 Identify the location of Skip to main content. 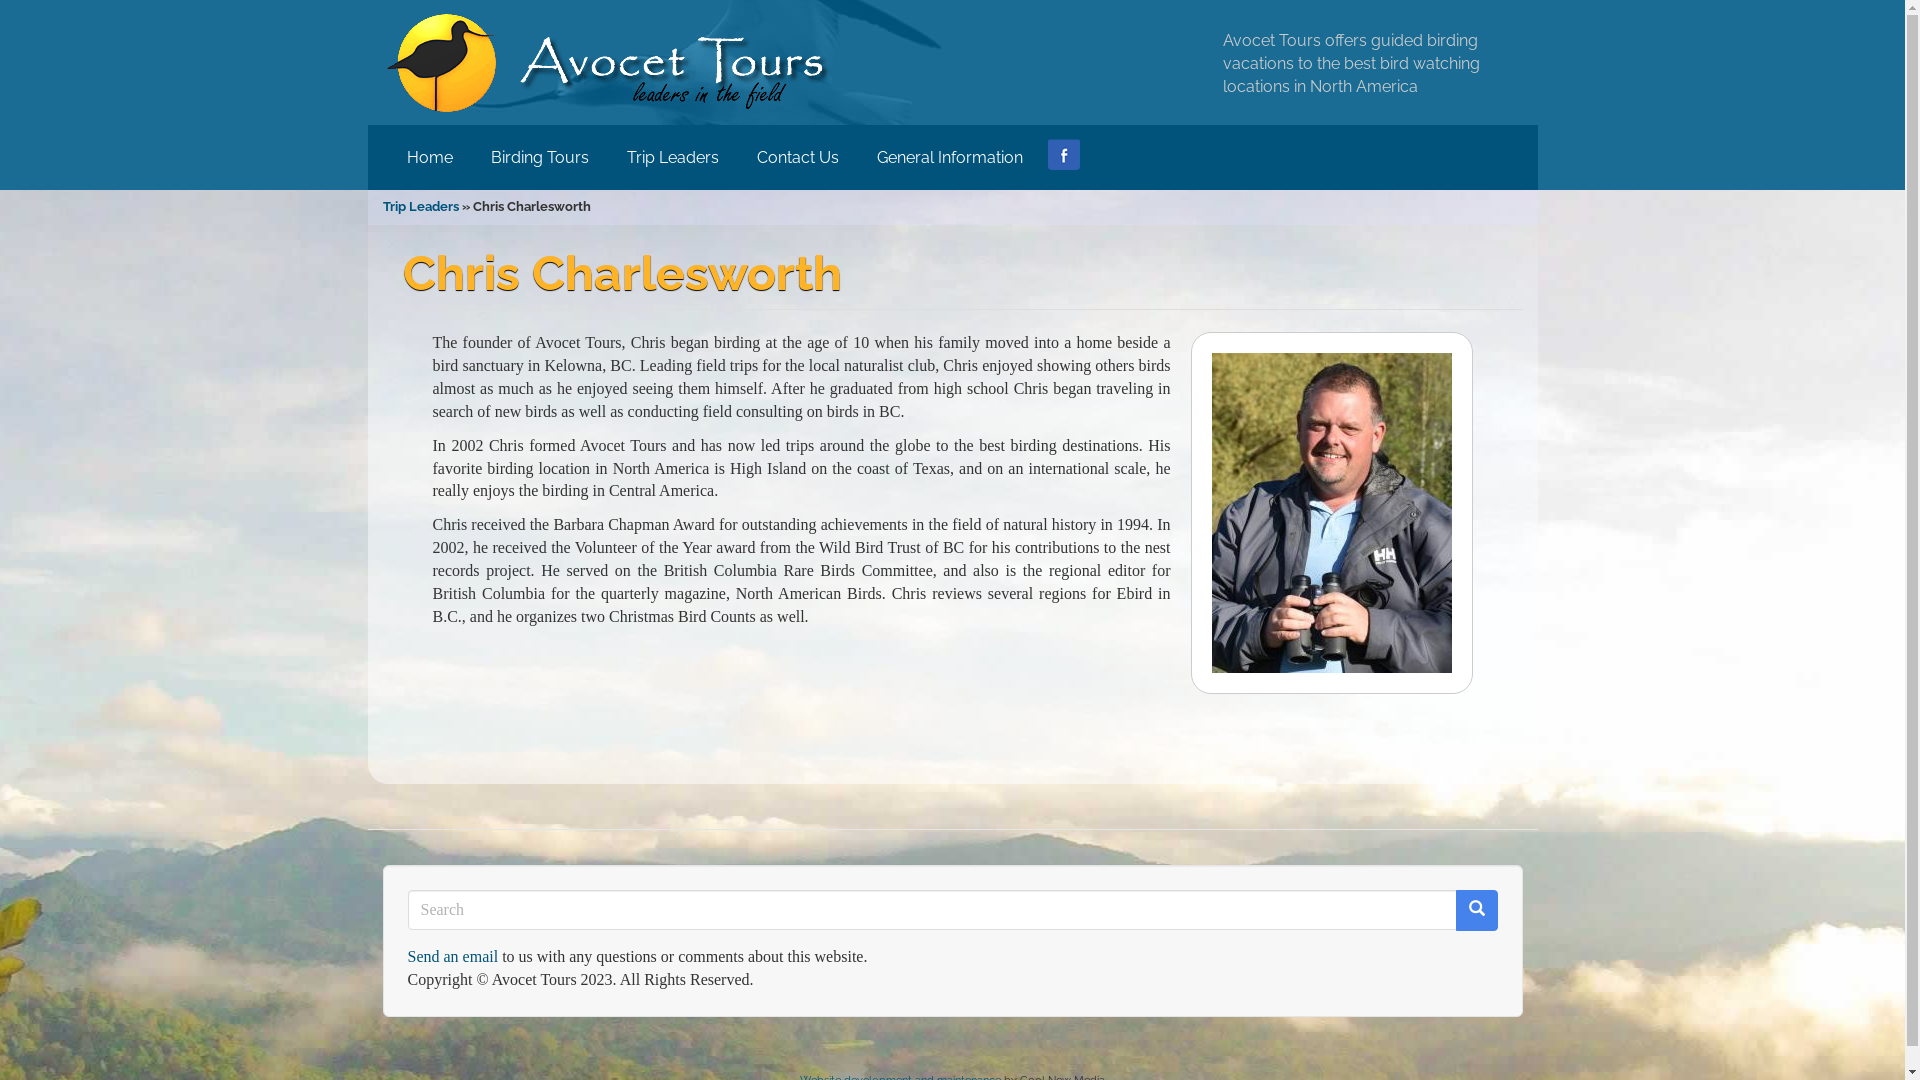
(0, 0).